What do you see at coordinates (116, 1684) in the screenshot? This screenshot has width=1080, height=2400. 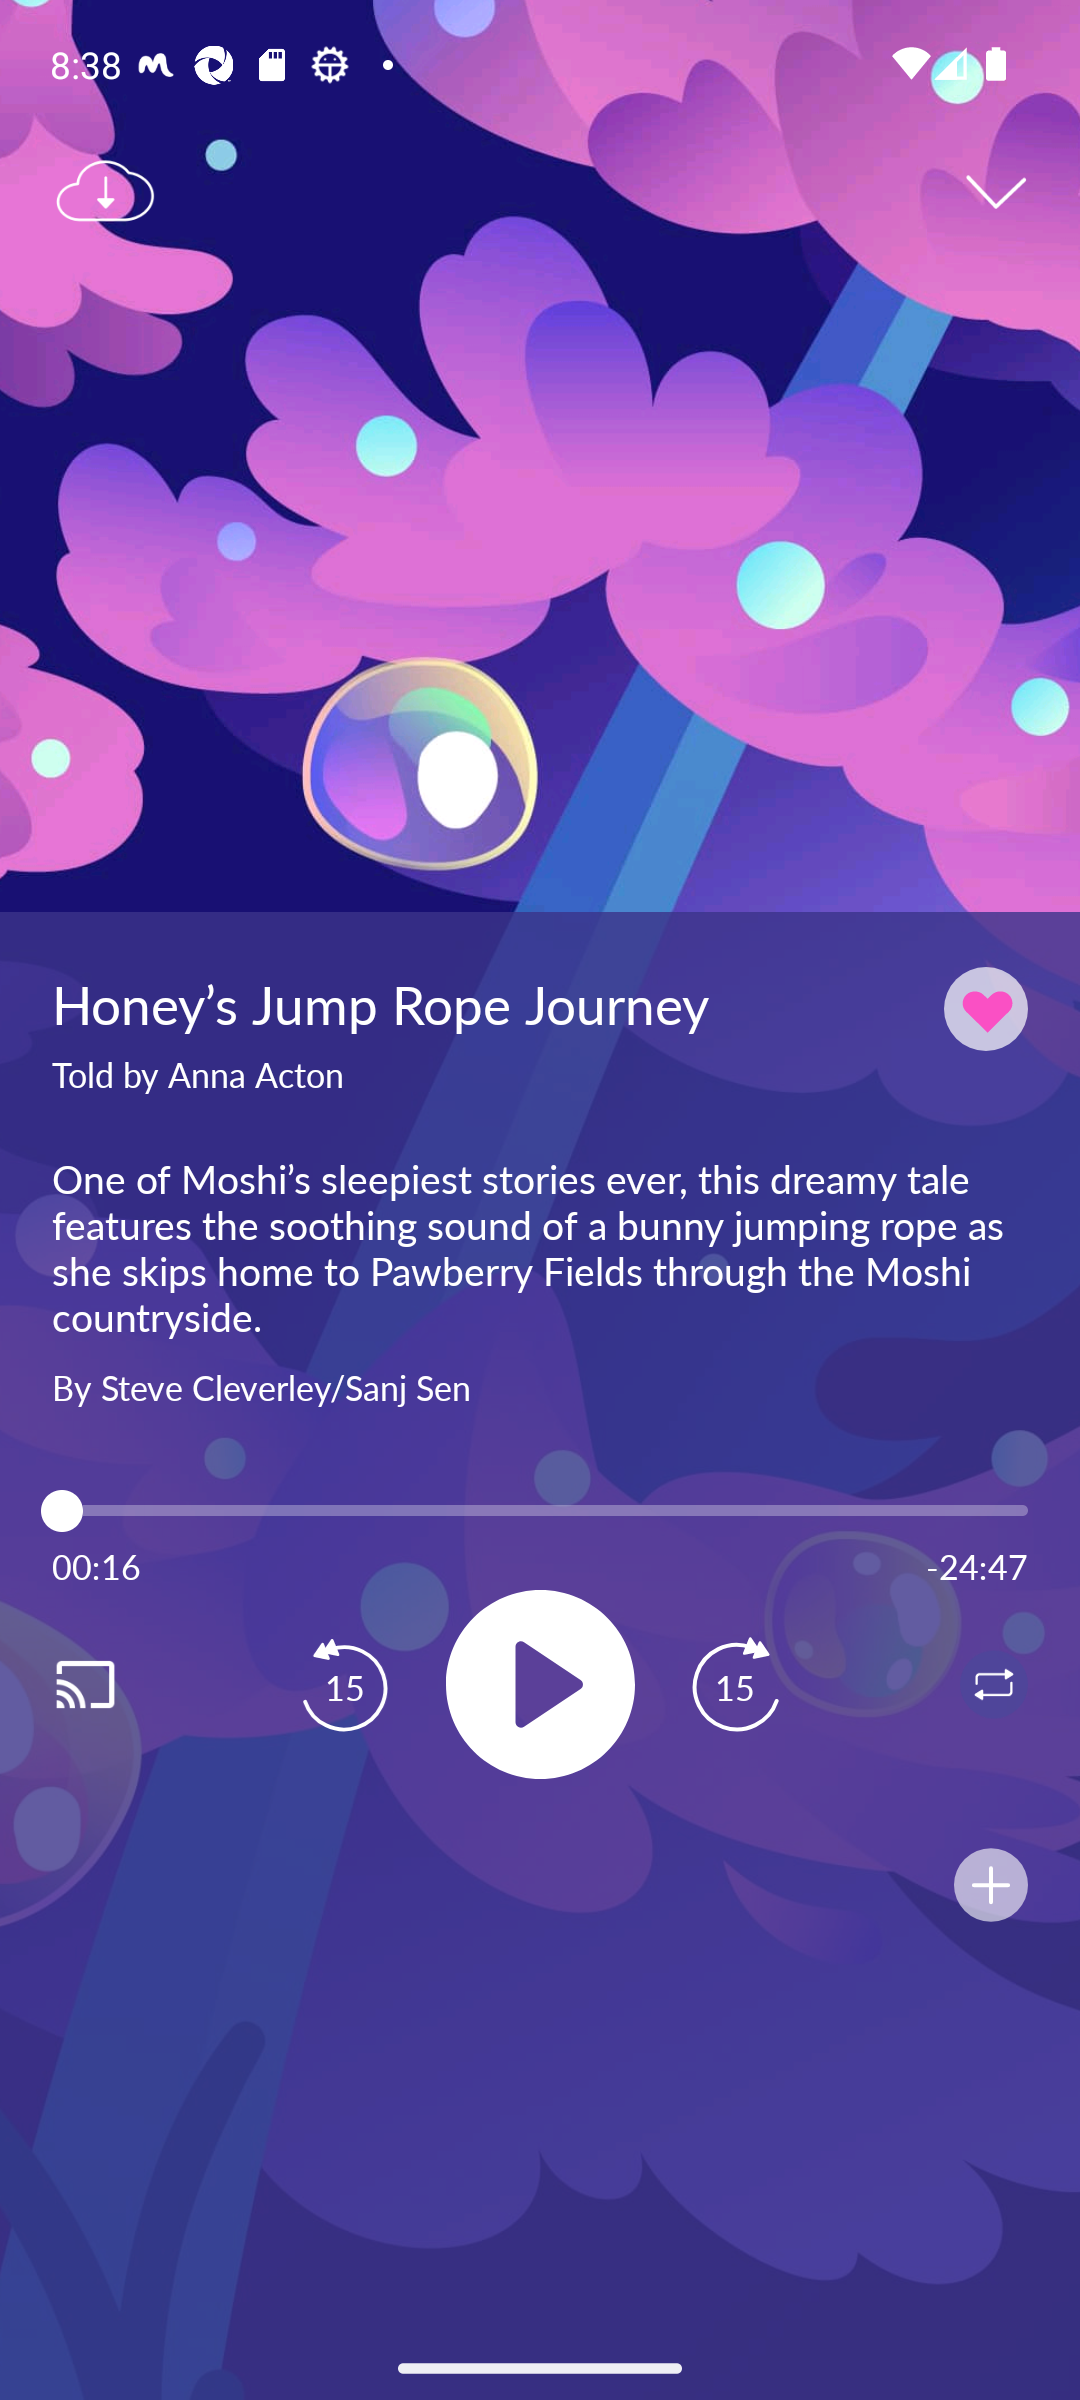 I see `Cast. Disconnected` at bounding box center [116, 1684].